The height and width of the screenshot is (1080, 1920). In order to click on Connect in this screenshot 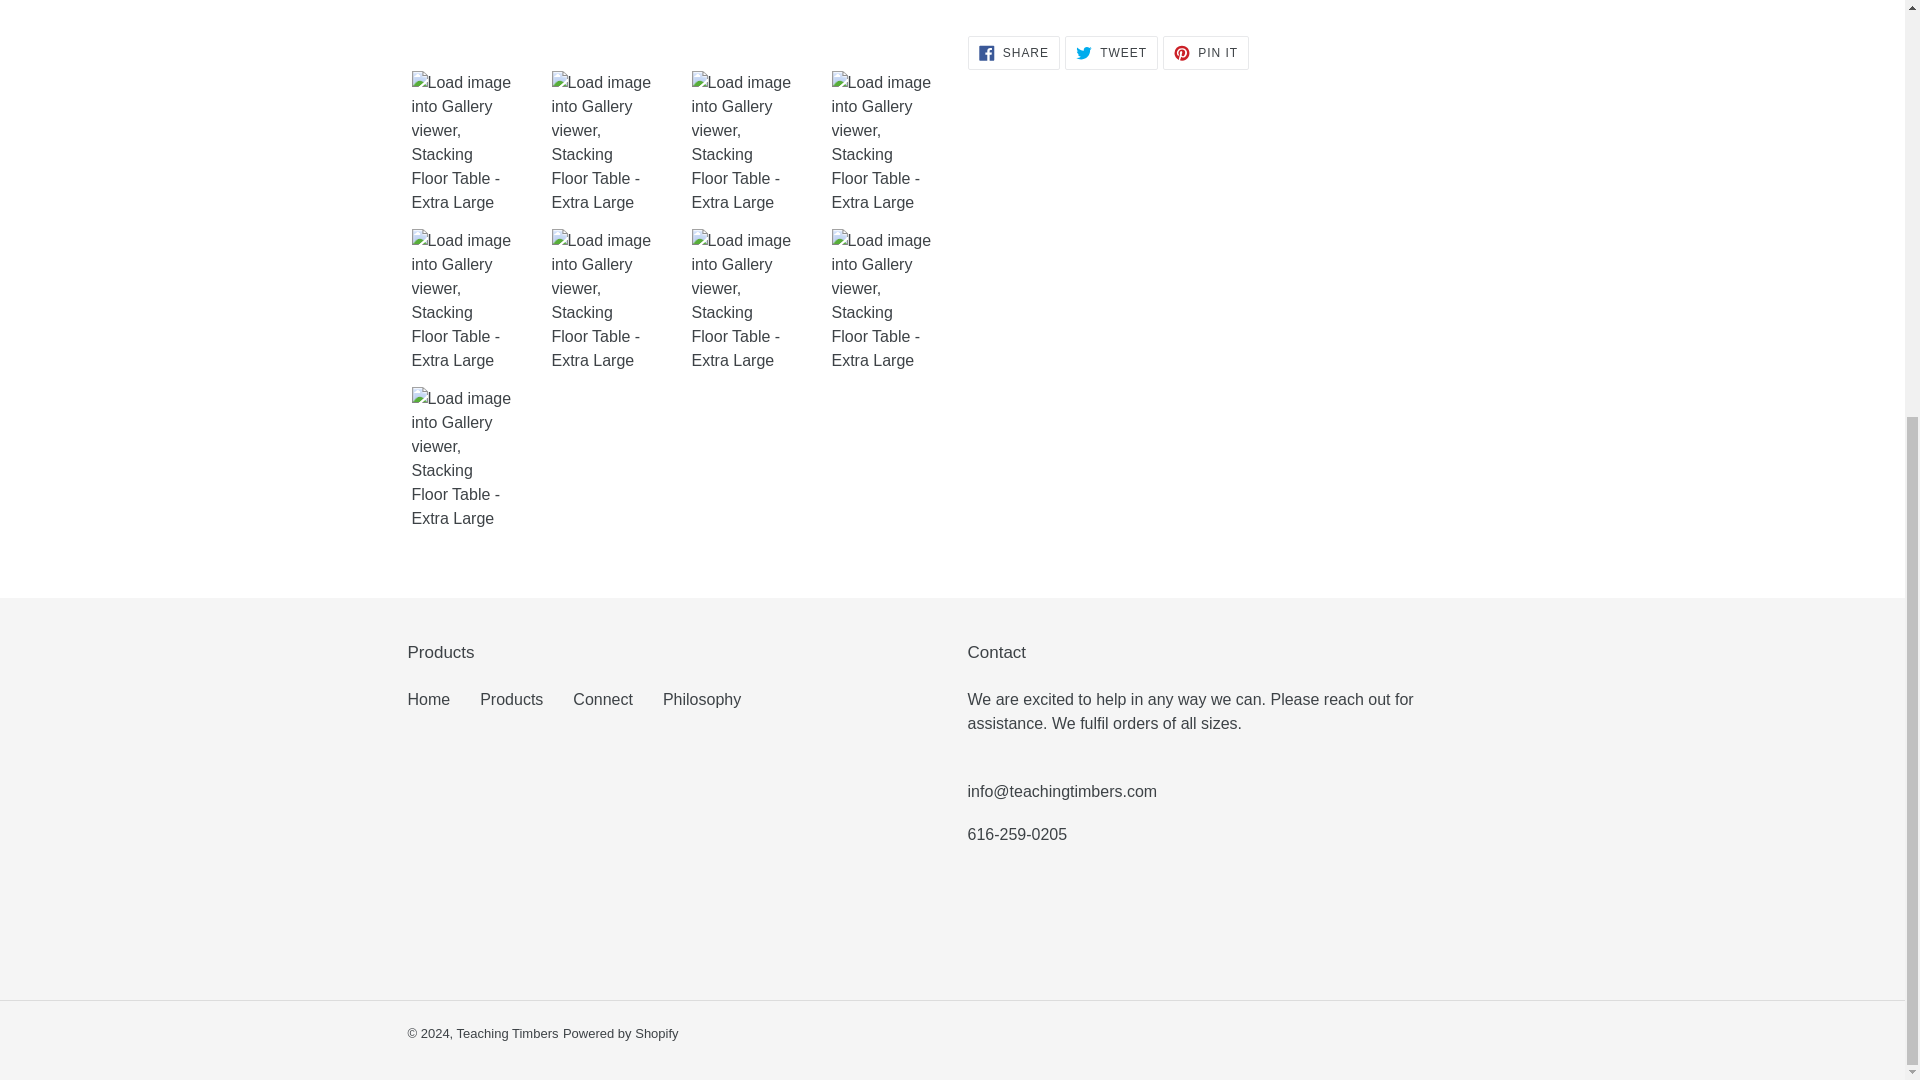, I will do `click(429, 700)`.